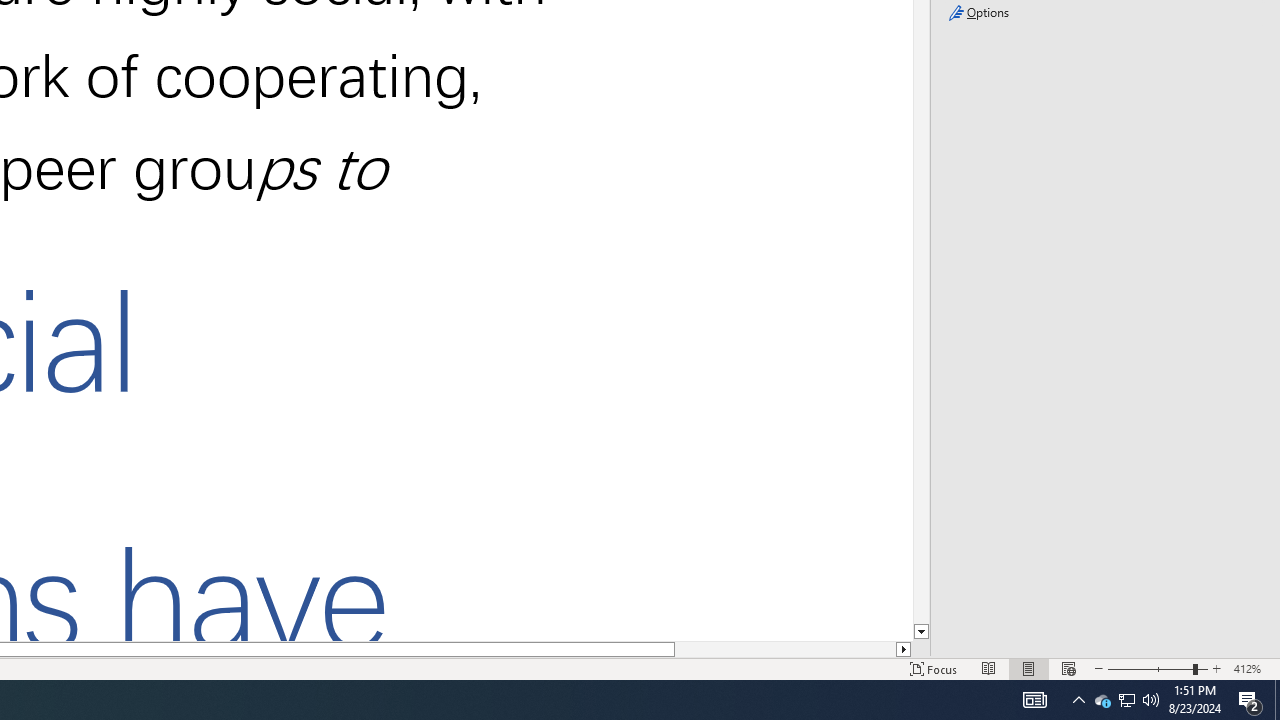 The image size is (1280, 720). Describe the element at coordinates (1028, 668) in the screenshot. I see `Print Layout` at that location.